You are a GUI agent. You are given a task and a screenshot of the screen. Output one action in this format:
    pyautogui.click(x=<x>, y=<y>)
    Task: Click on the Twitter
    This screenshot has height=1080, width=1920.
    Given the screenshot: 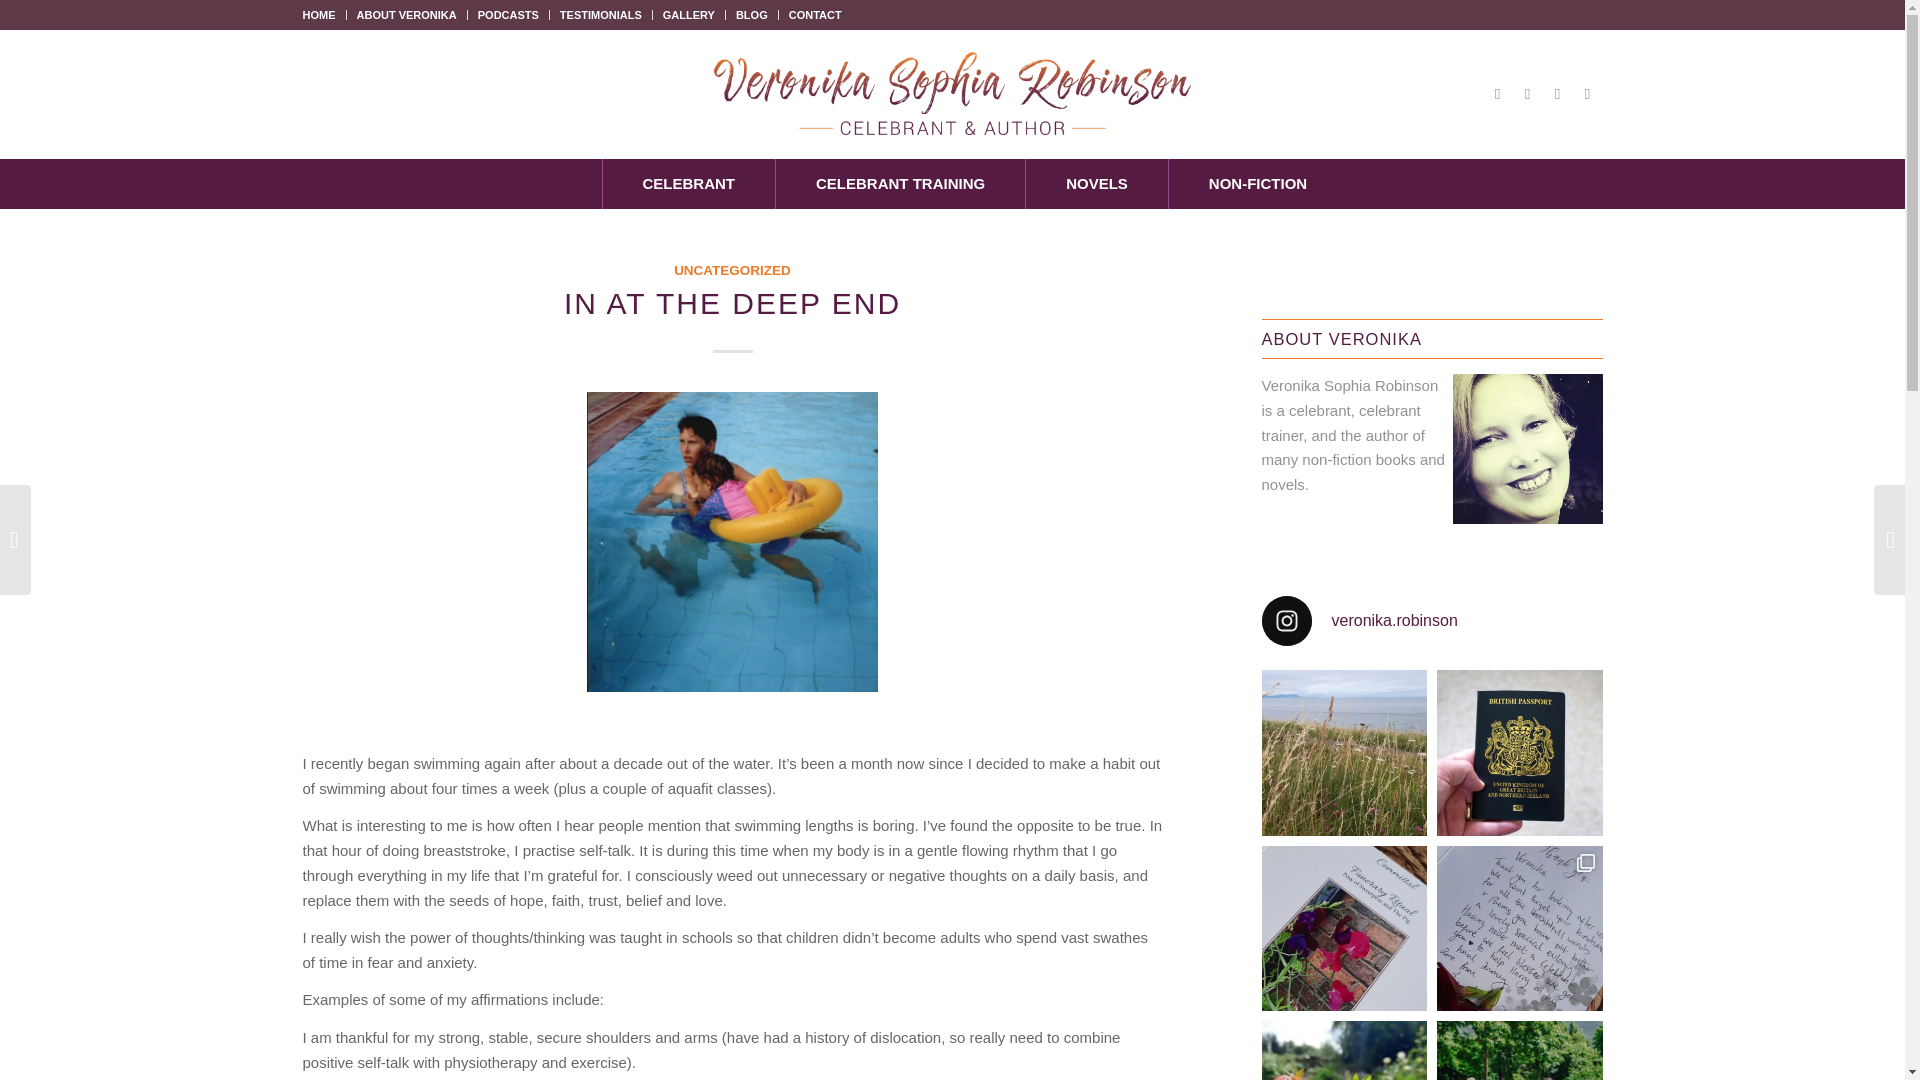 What is the action you would take?
    pyautogui.click(x=1526, y=94)
    